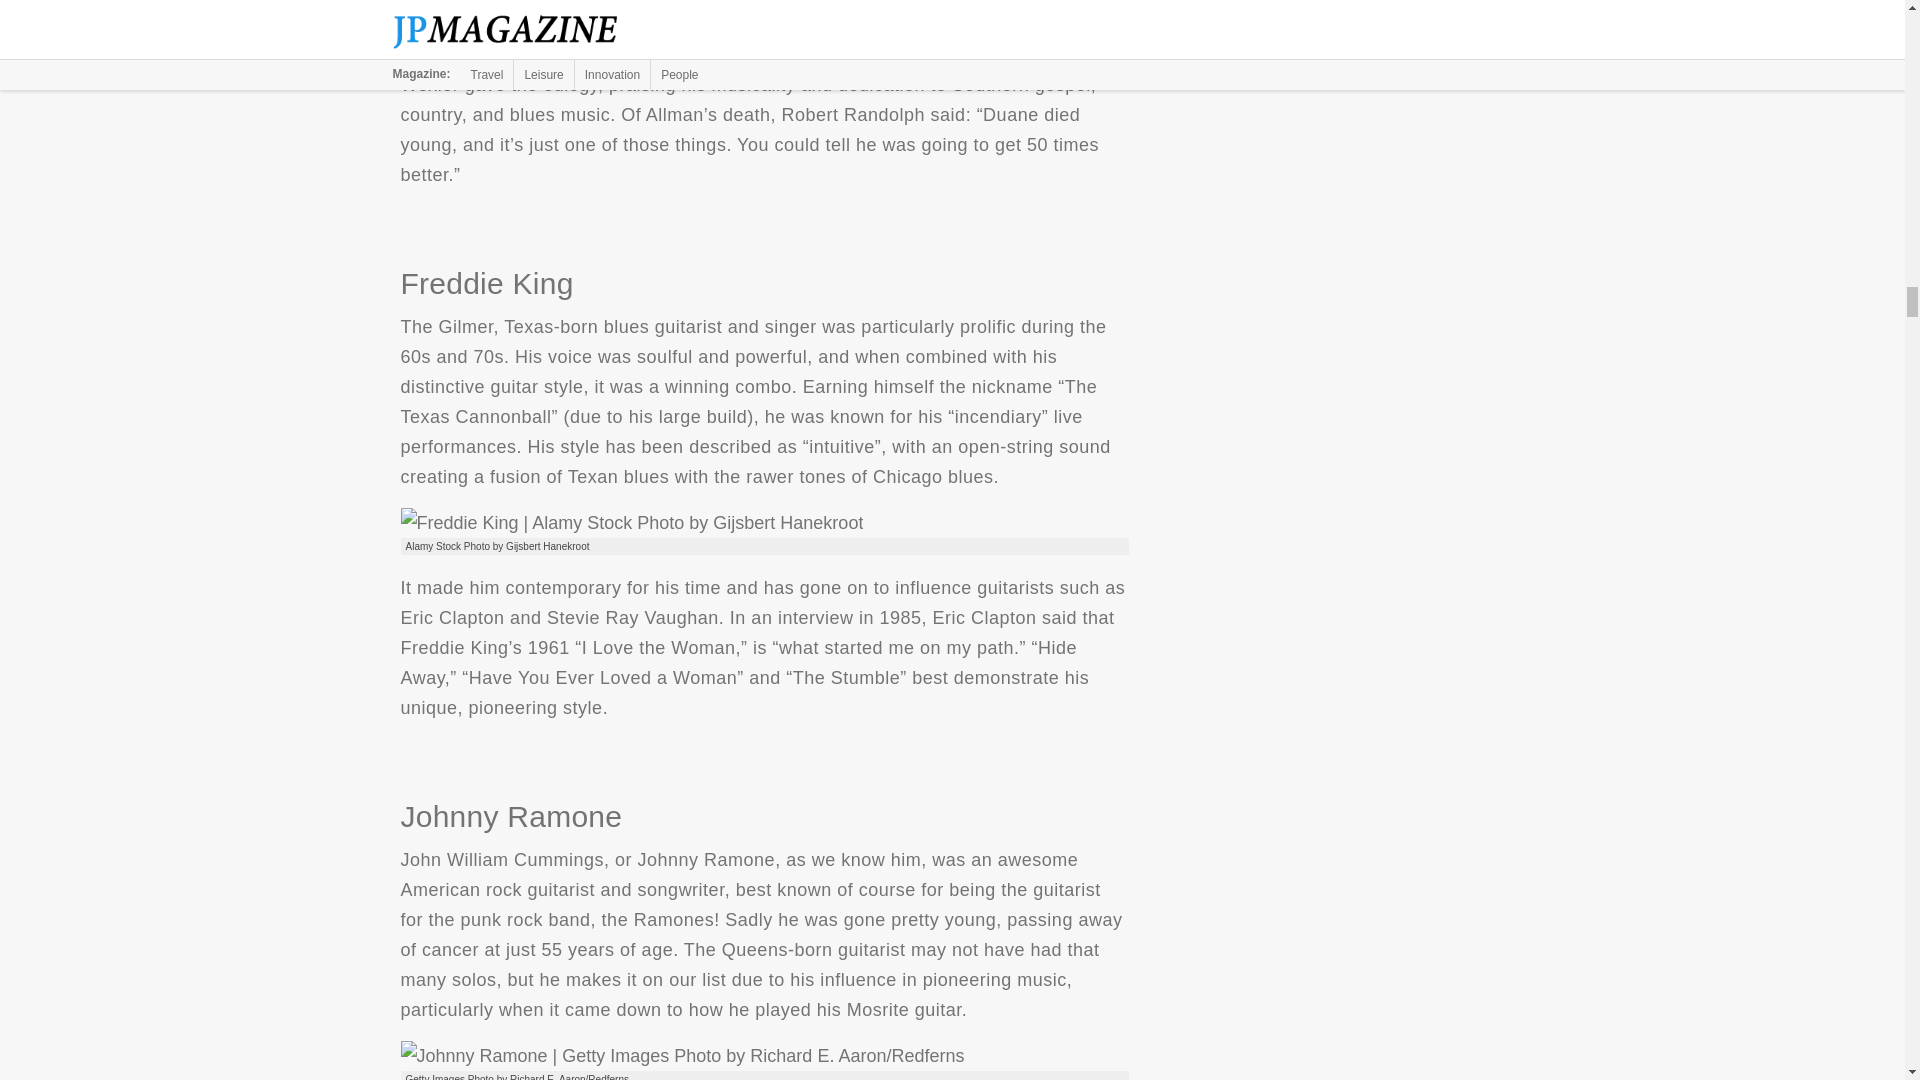 This screenshot has height=1080, width=1920. Describe the element at coordinates (681, 1056) in the screenshot. I see `Johnny Ramone` at that location.